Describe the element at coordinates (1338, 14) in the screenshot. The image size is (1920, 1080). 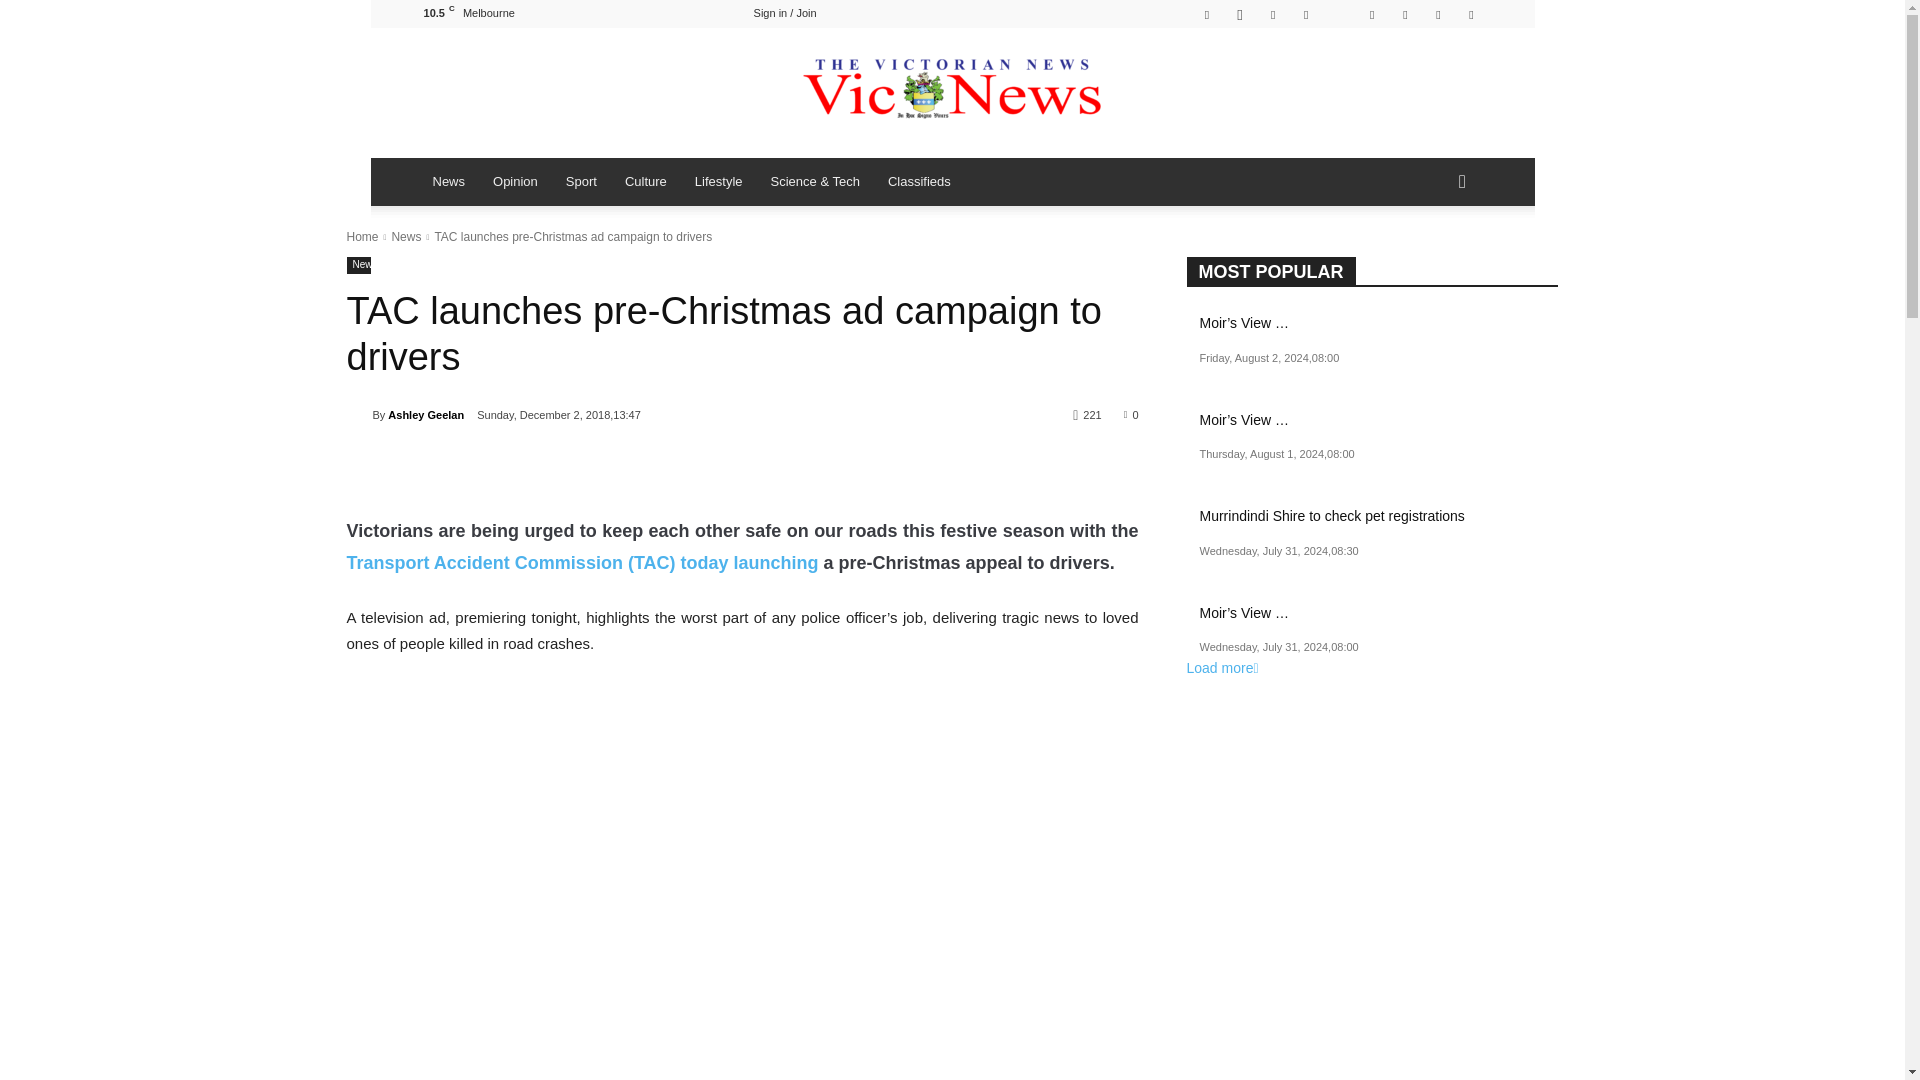
I see `TikTok` at that location.